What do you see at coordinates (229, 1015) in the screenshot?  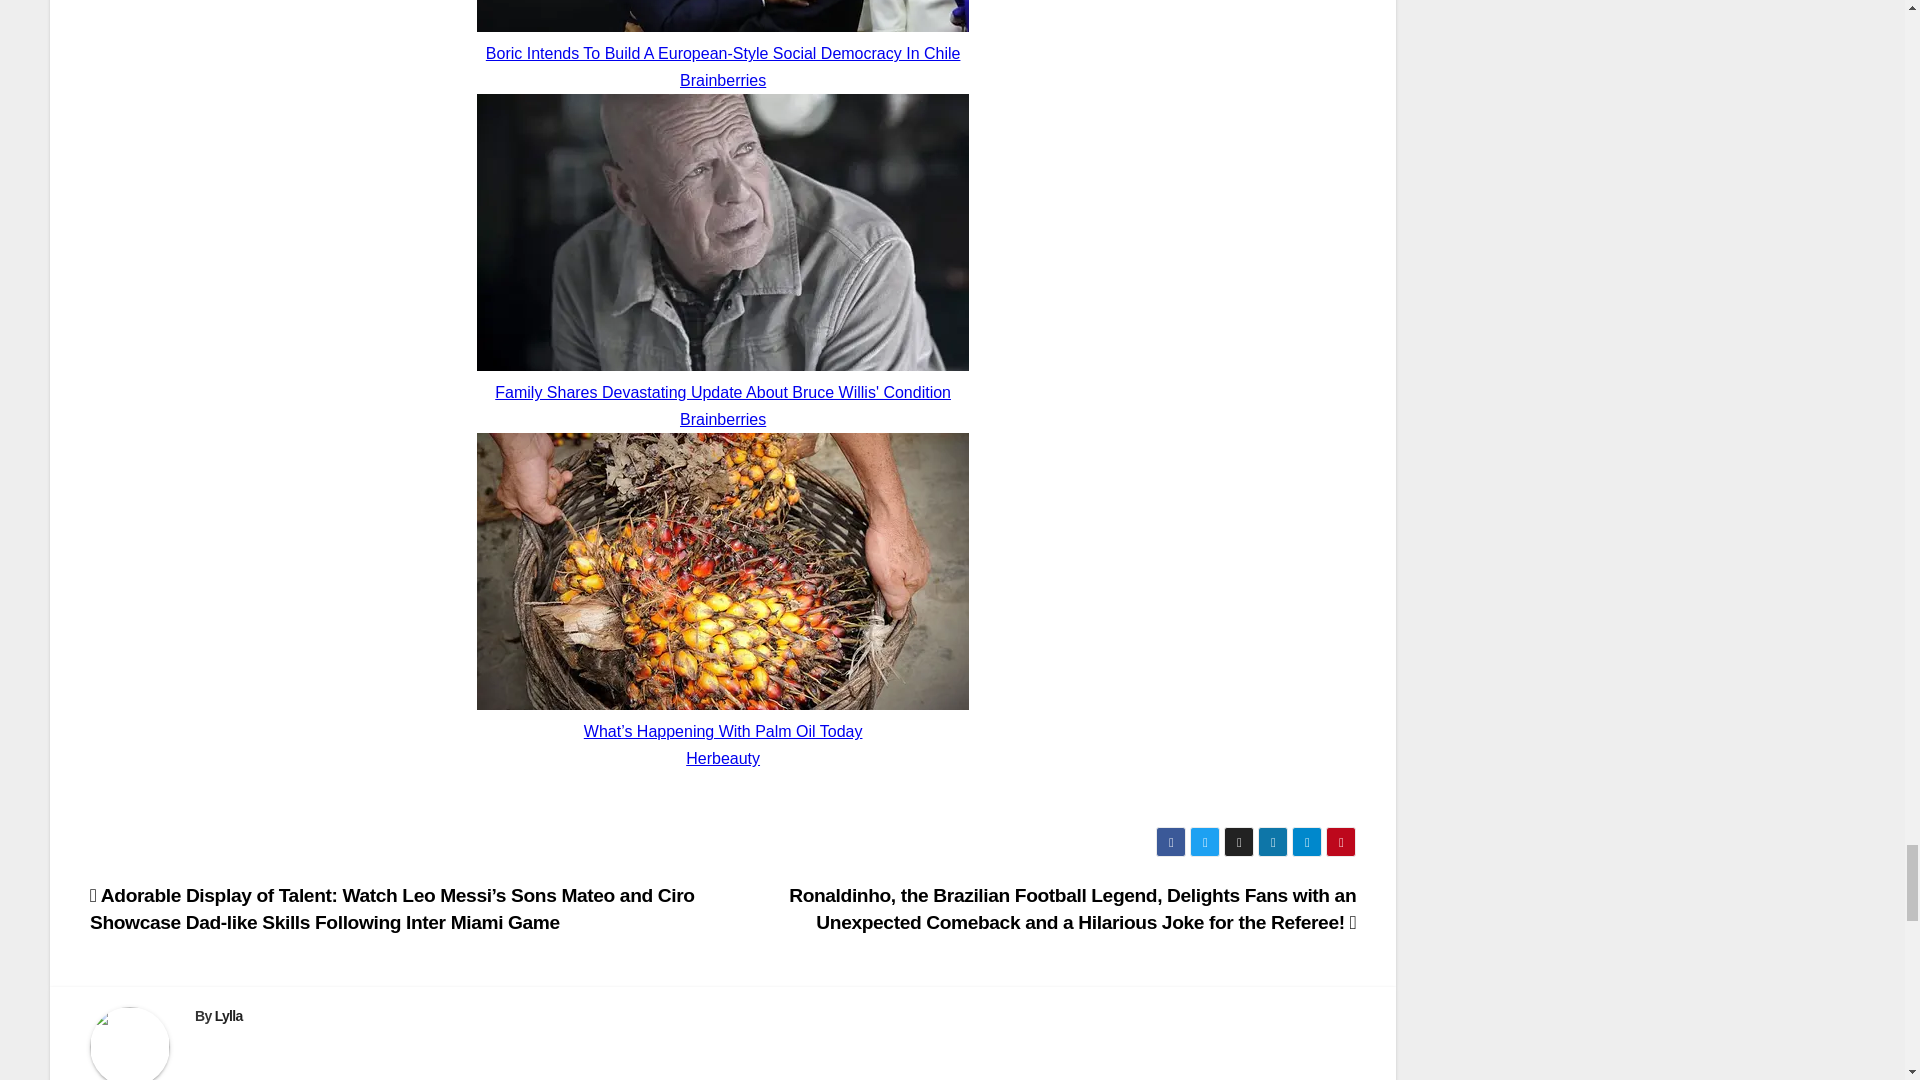 I see `Lylla` at bounding box center [229, 1015].